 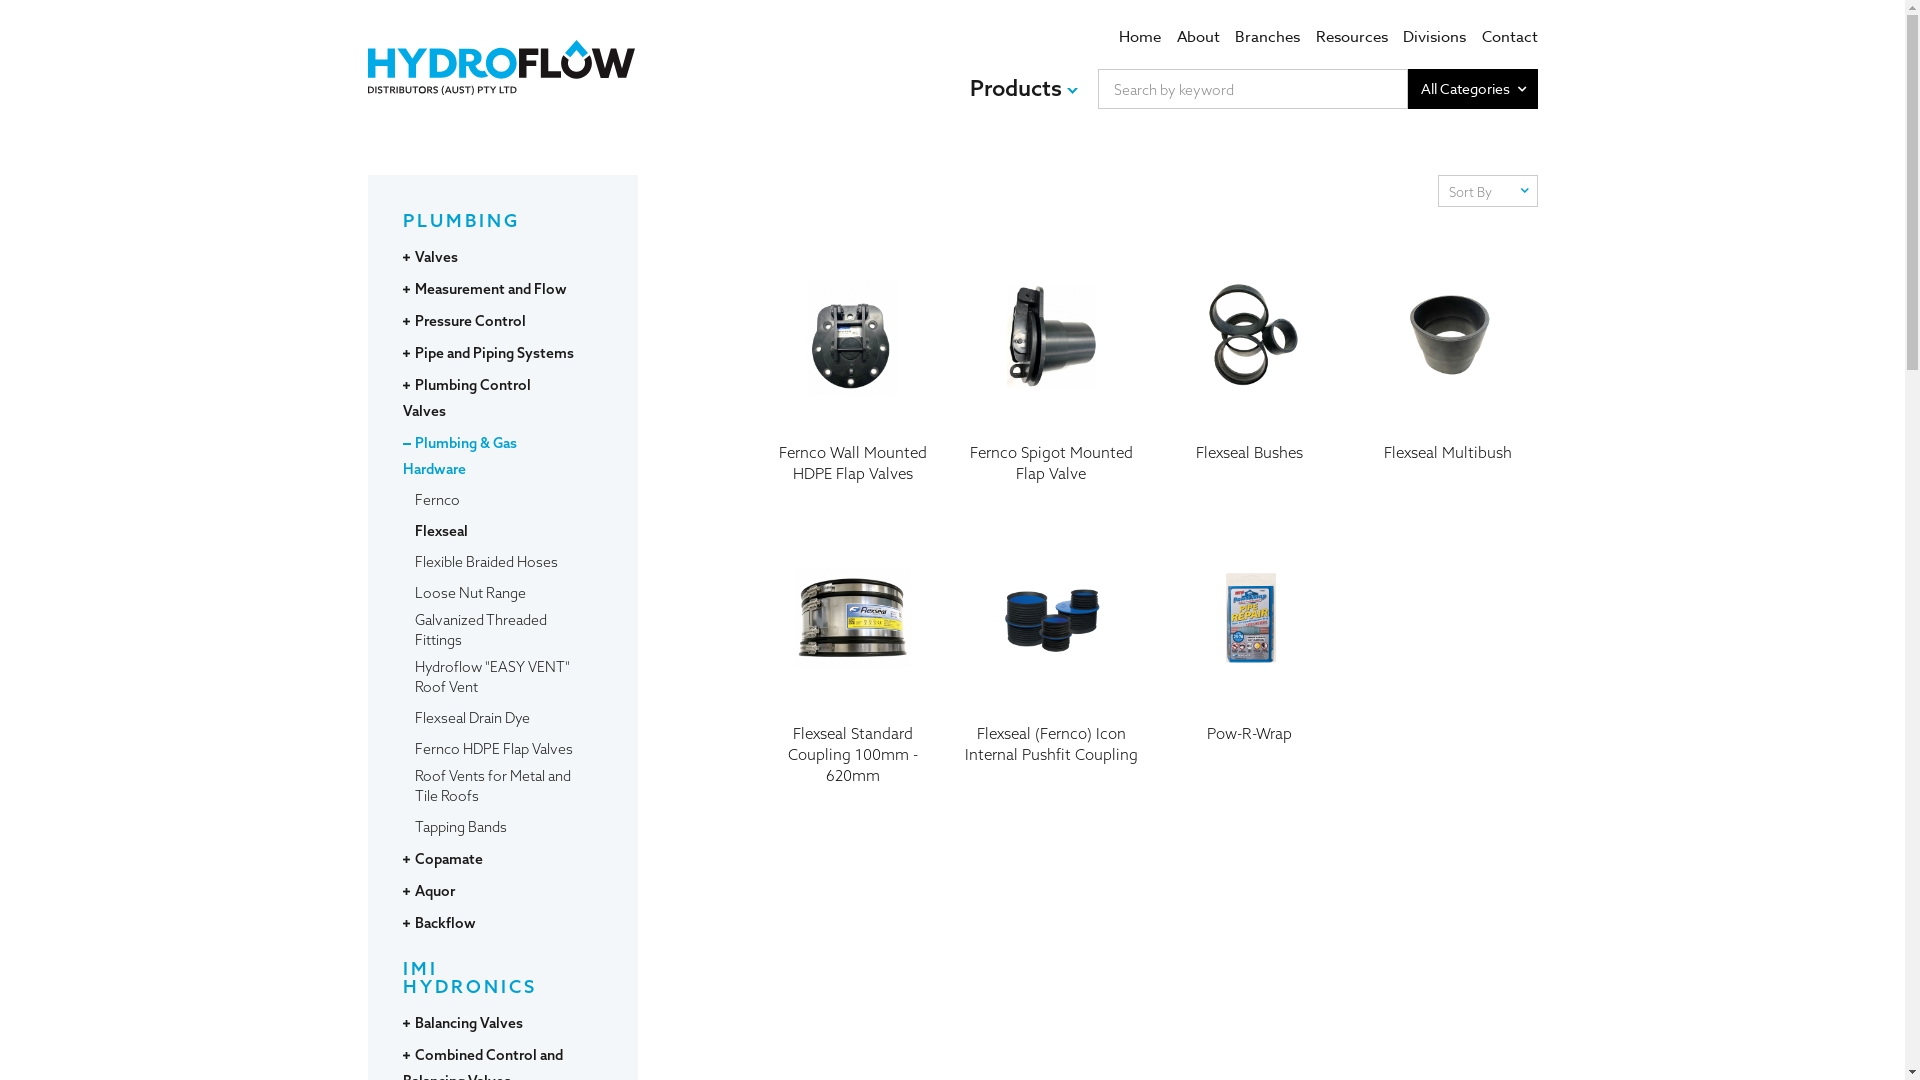 I want to click on Fernco HDPE Flap Valves, so click(x=493, y=748).